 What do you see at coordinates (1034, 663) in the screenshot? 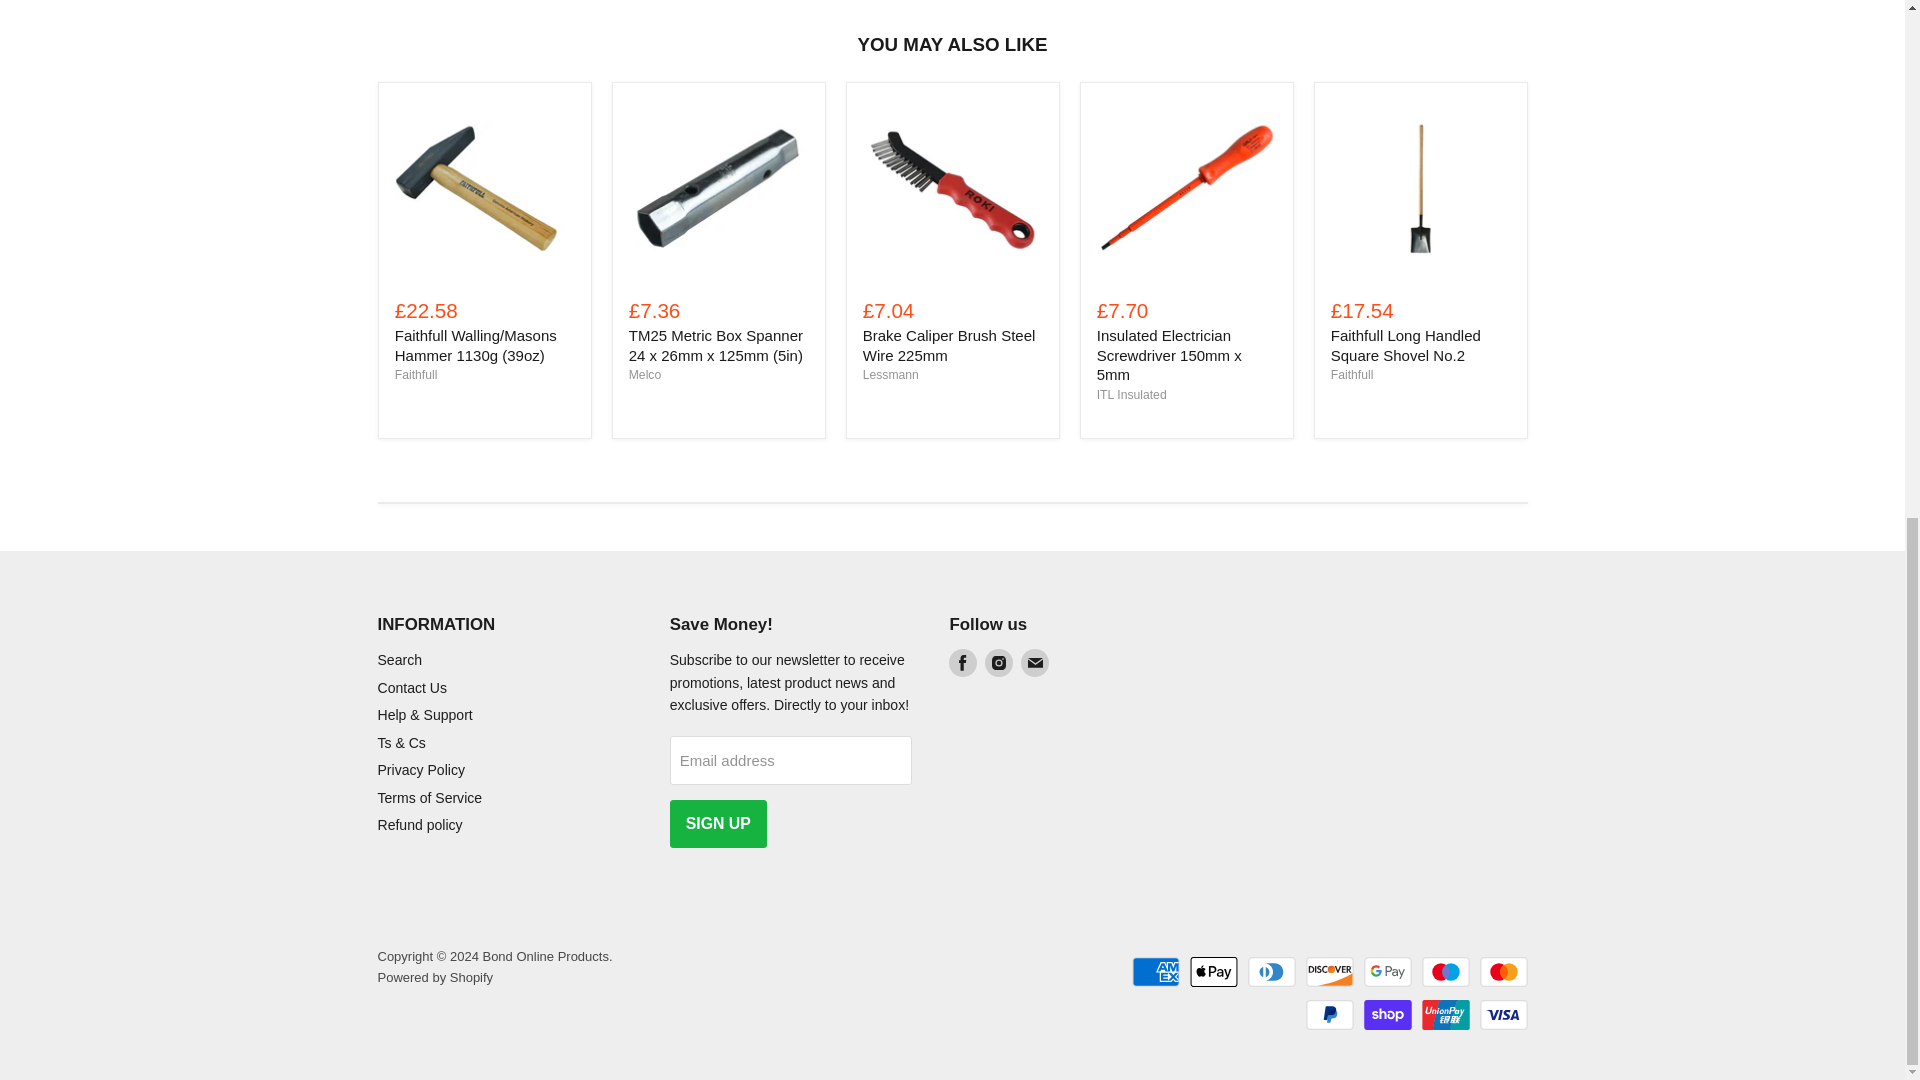
I see `Email` at bounding box center [1034, 663].